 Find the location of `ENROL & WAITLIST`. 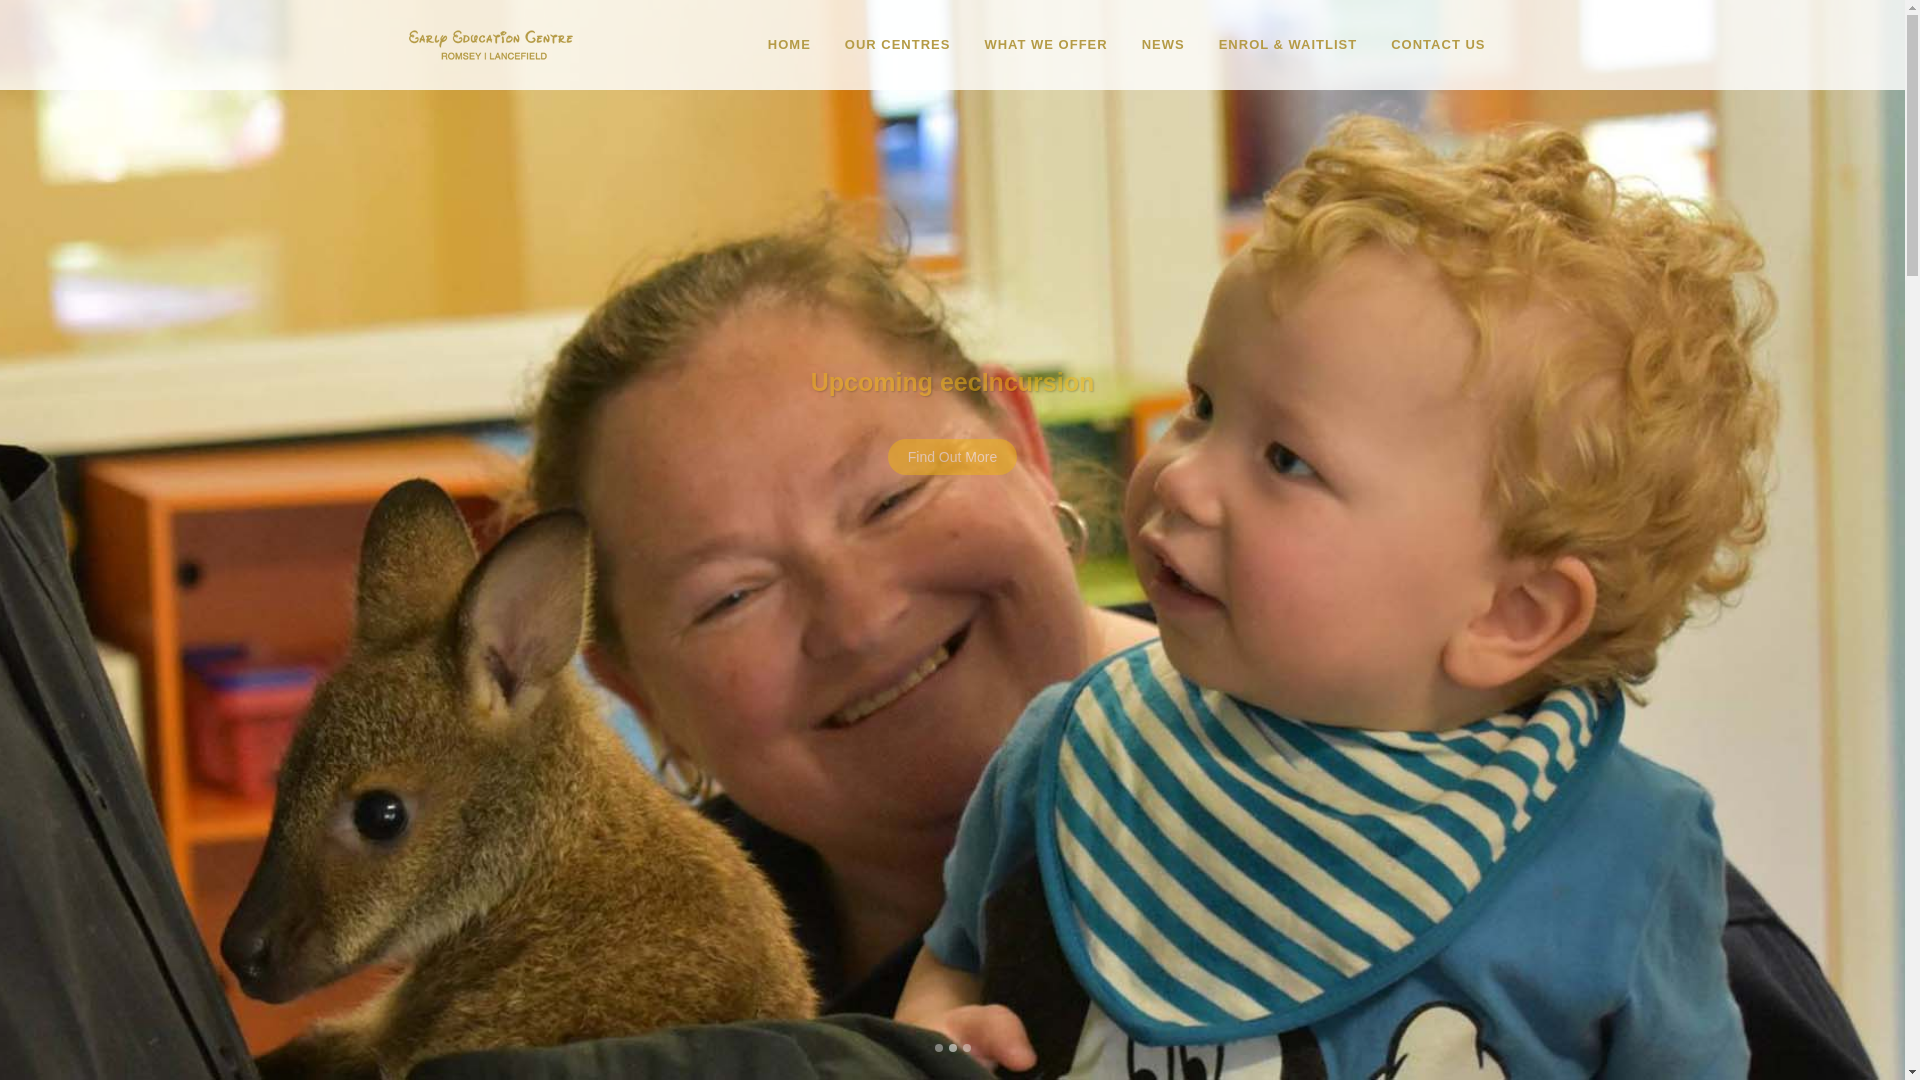

ENROL & WAITLIST is located at coordinates (1288, 45).